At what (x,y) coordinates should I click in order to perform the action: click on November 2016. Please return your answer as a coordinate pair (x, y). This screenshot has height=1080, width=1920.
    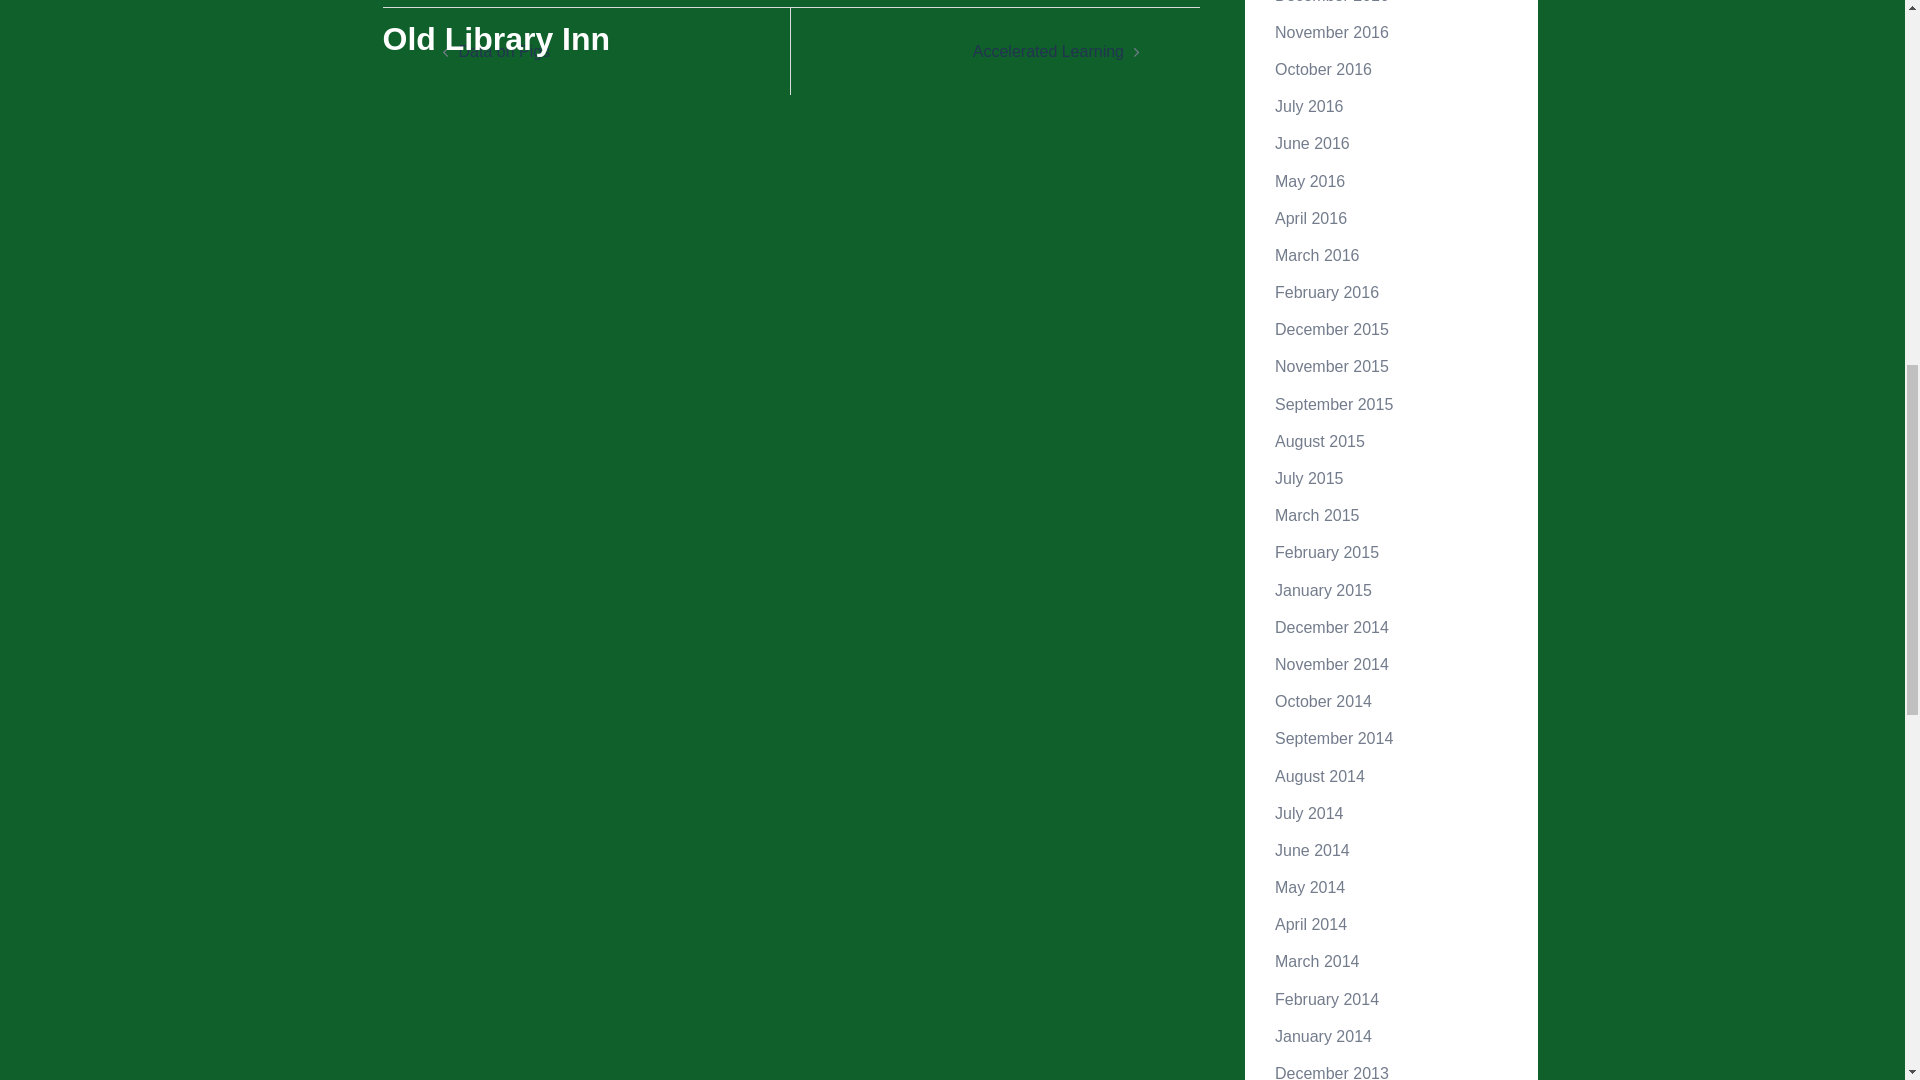
    Looking at the image, I should click on (1331, 32).